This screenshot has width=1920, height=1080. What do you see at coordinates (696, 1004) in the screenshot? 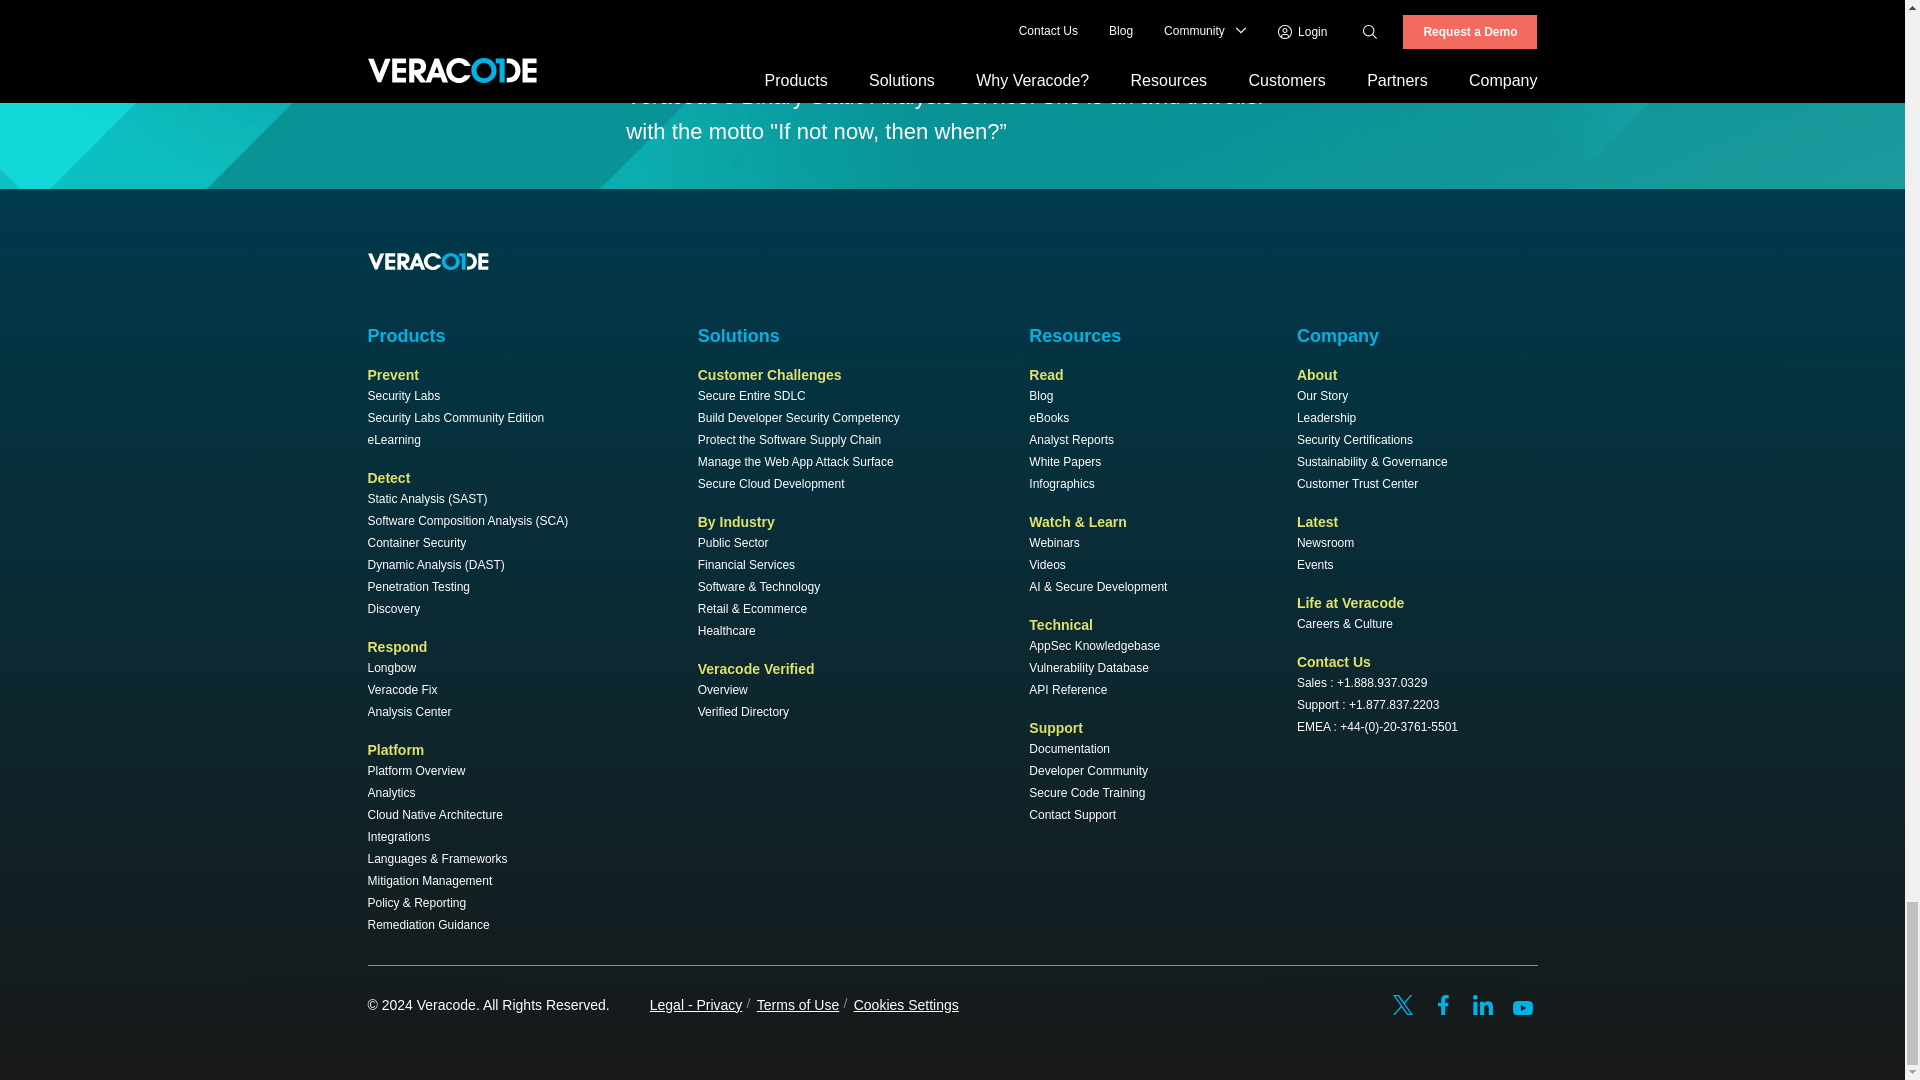
I see `Legal - Privacy` at bounding box center [696, 1004].